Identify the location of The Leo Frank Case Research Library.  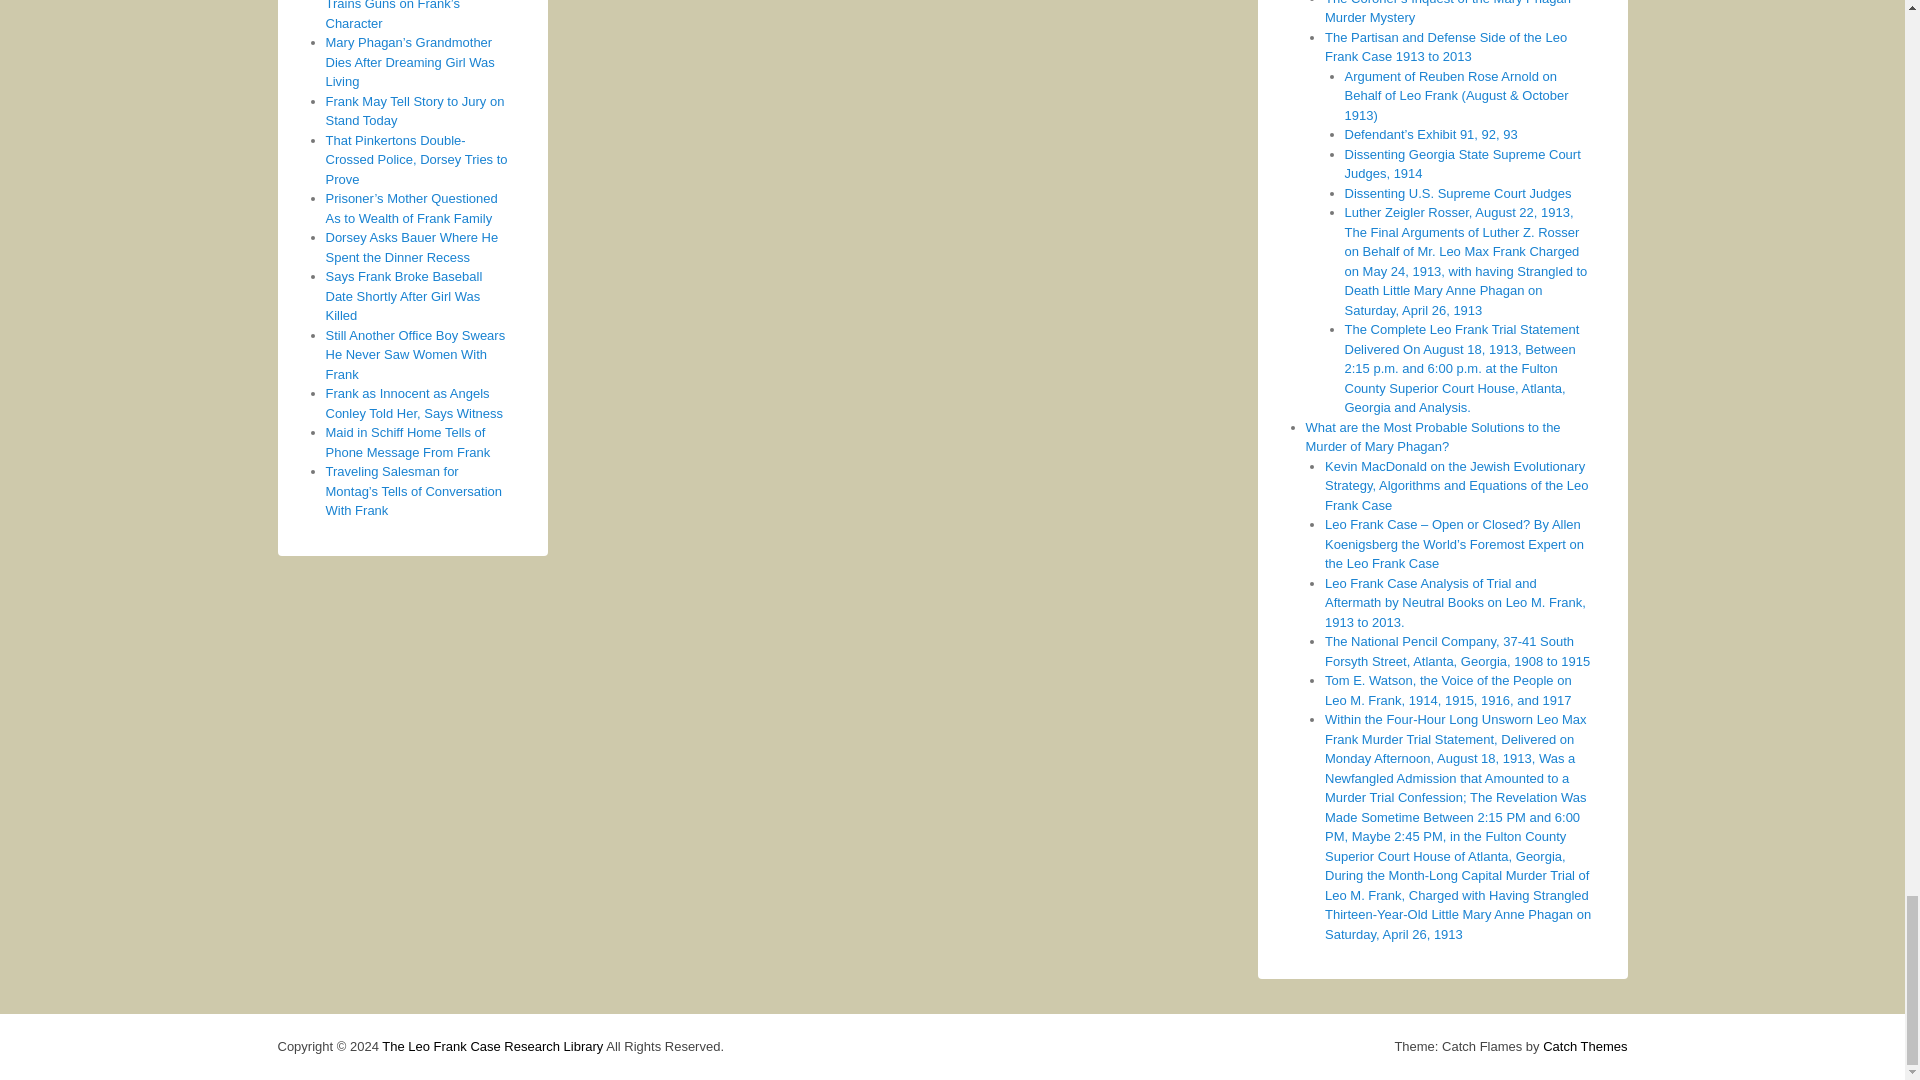
(492, 1046).